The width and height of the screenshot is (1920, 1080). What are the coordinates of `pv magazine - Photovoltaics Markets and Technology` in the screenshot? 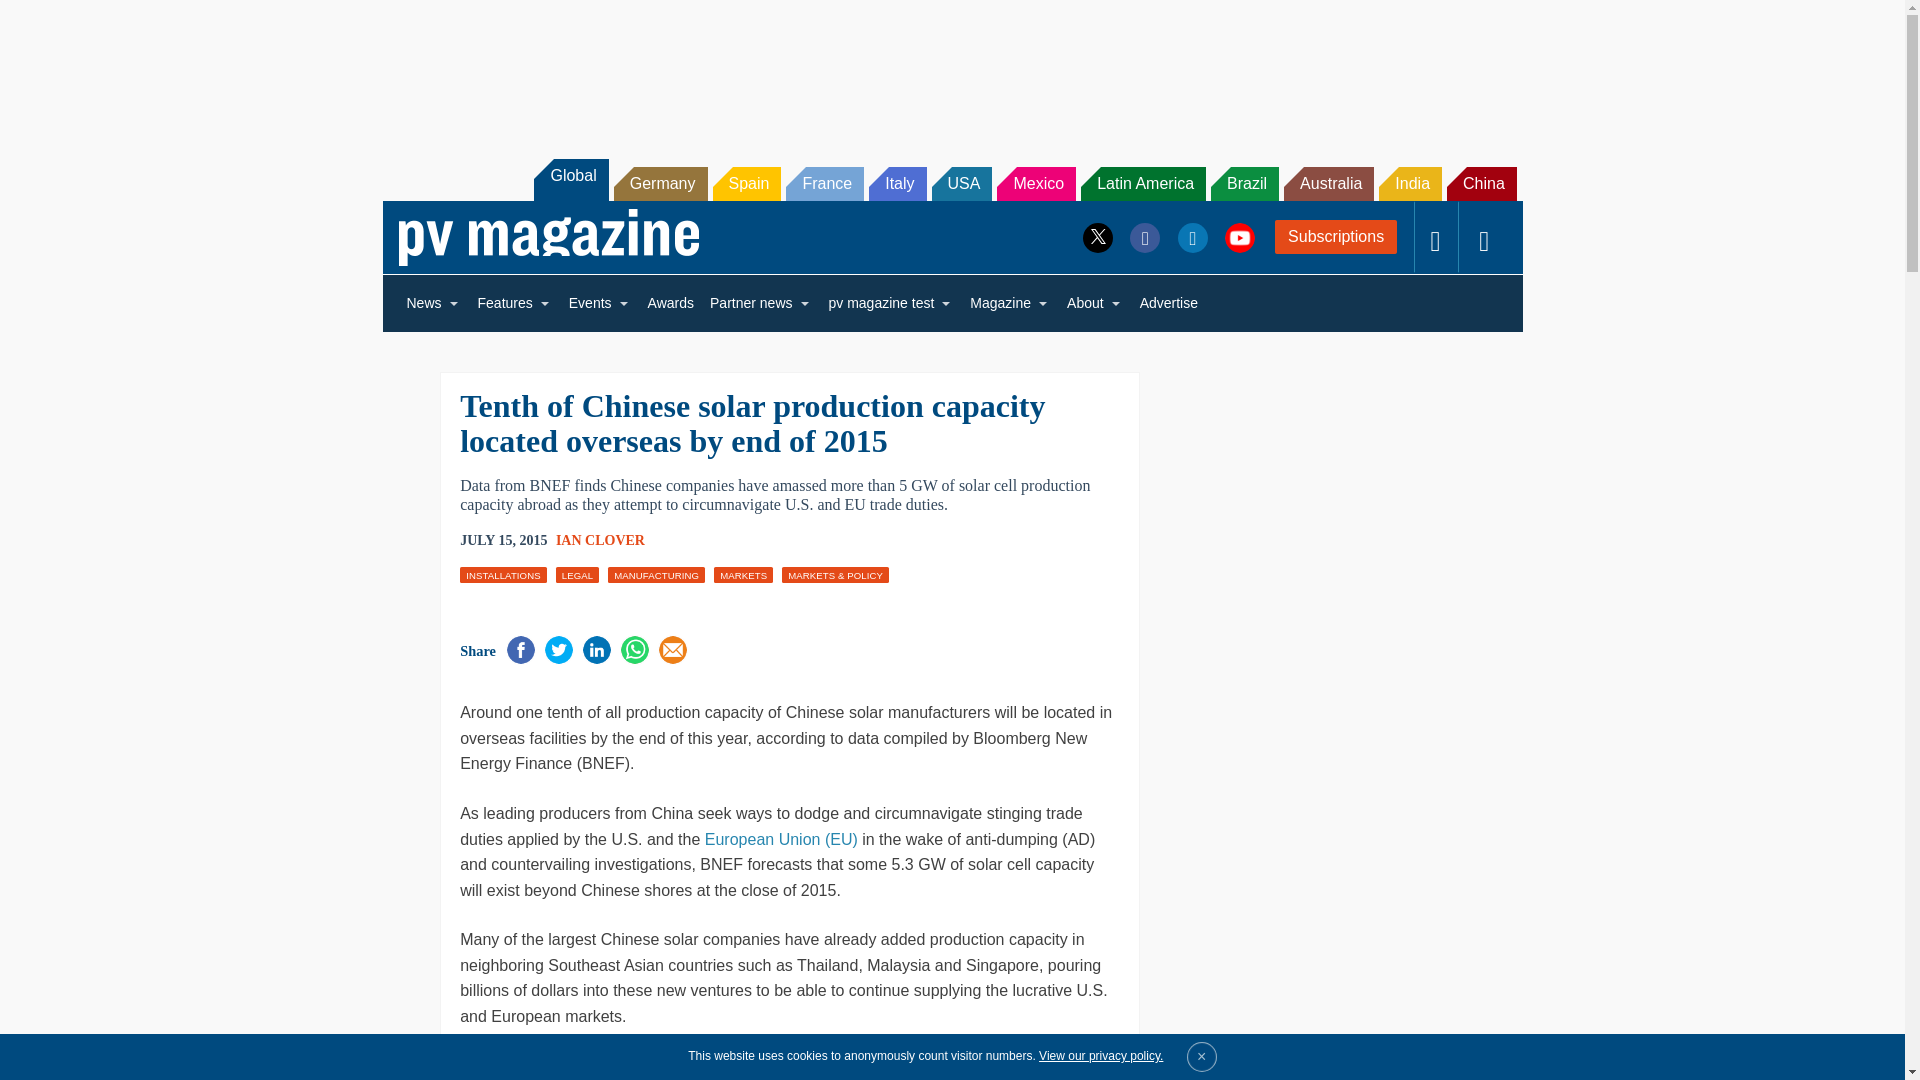 It's located at (548, 237).